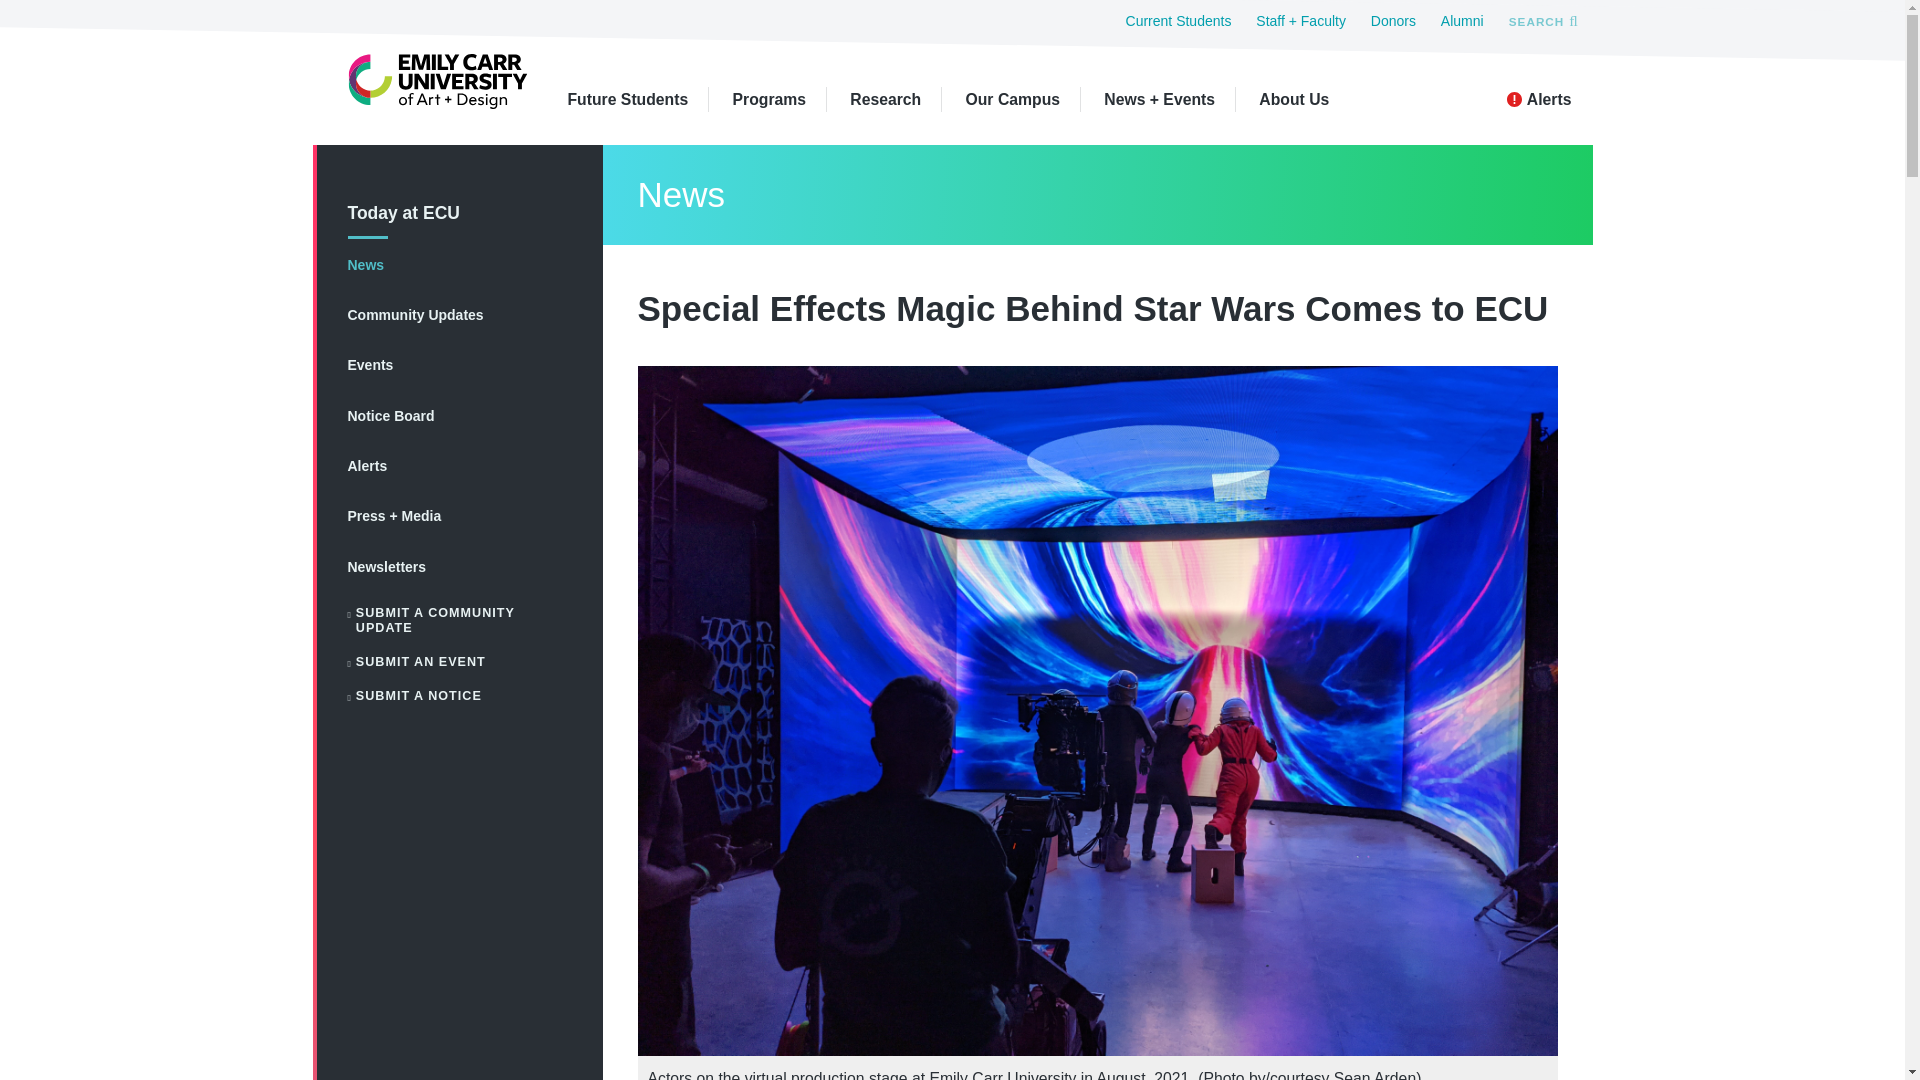 This screenshot has height=1080, width=1920. What do you see at coordinates (1393, 20) in the screenshot?
I see `Donors` at bounding box center [1393, 20].